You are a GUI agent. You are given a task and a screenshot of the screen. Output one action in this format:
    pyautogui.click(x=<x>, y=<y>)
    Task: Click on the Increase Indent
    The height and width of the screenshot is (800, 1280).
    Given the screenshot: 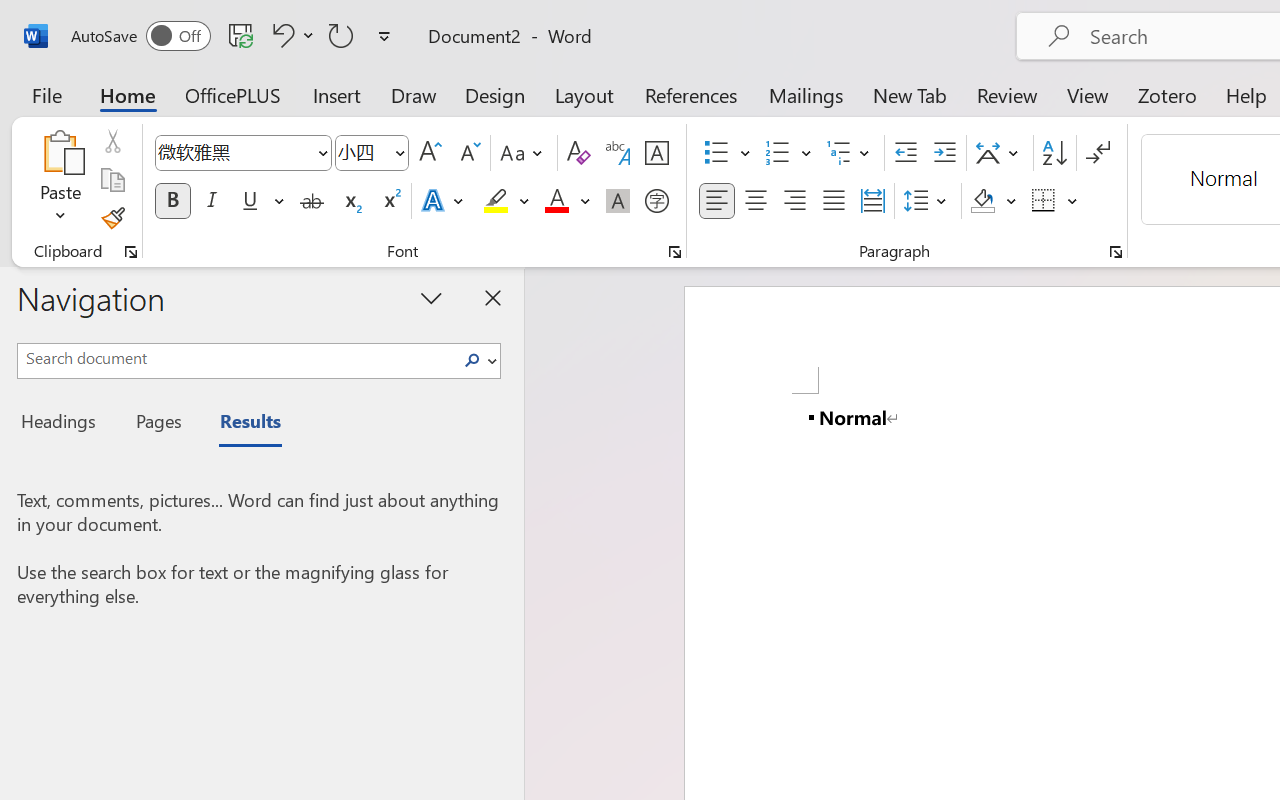 What is the action you would take?
    pyautogui.click(x=944, y=153)
    